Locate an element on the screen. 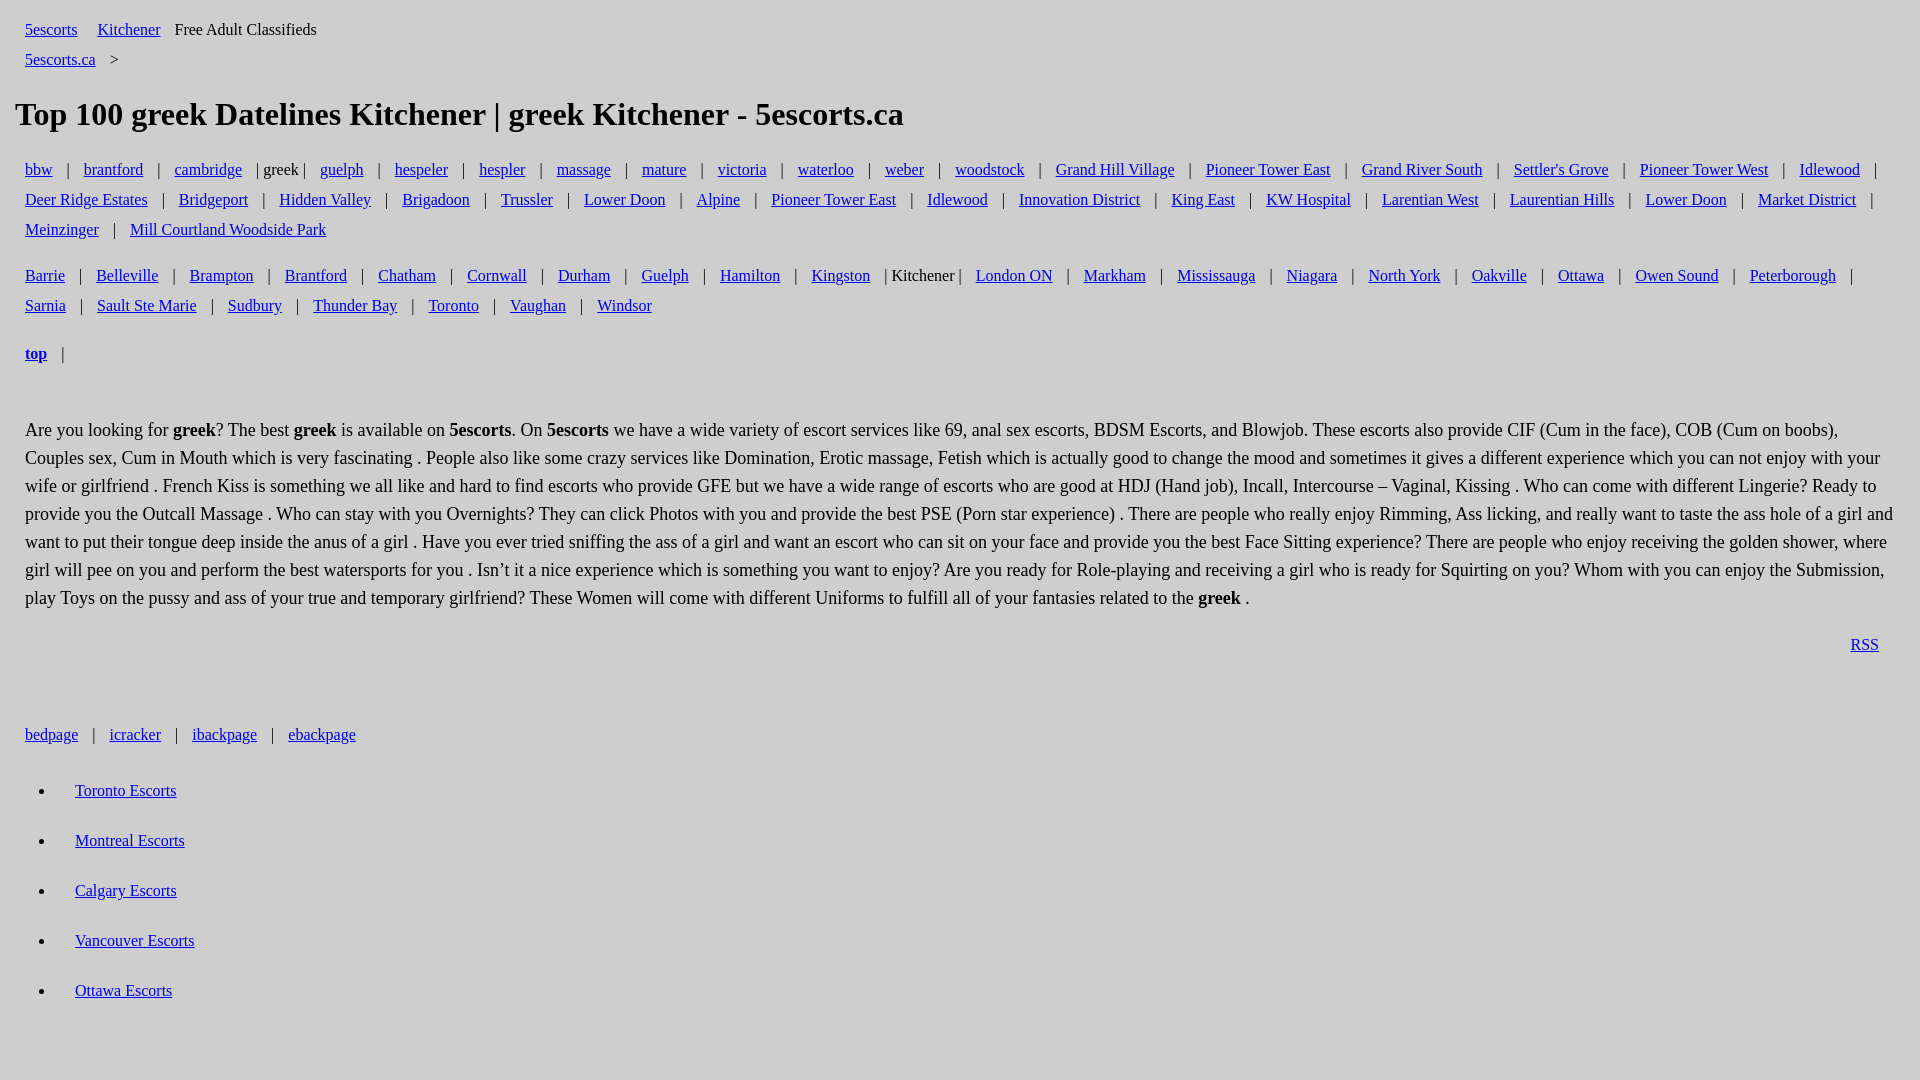 This screenshot has height=1080, width=1920. North York is located at coordinates (1404, 276).